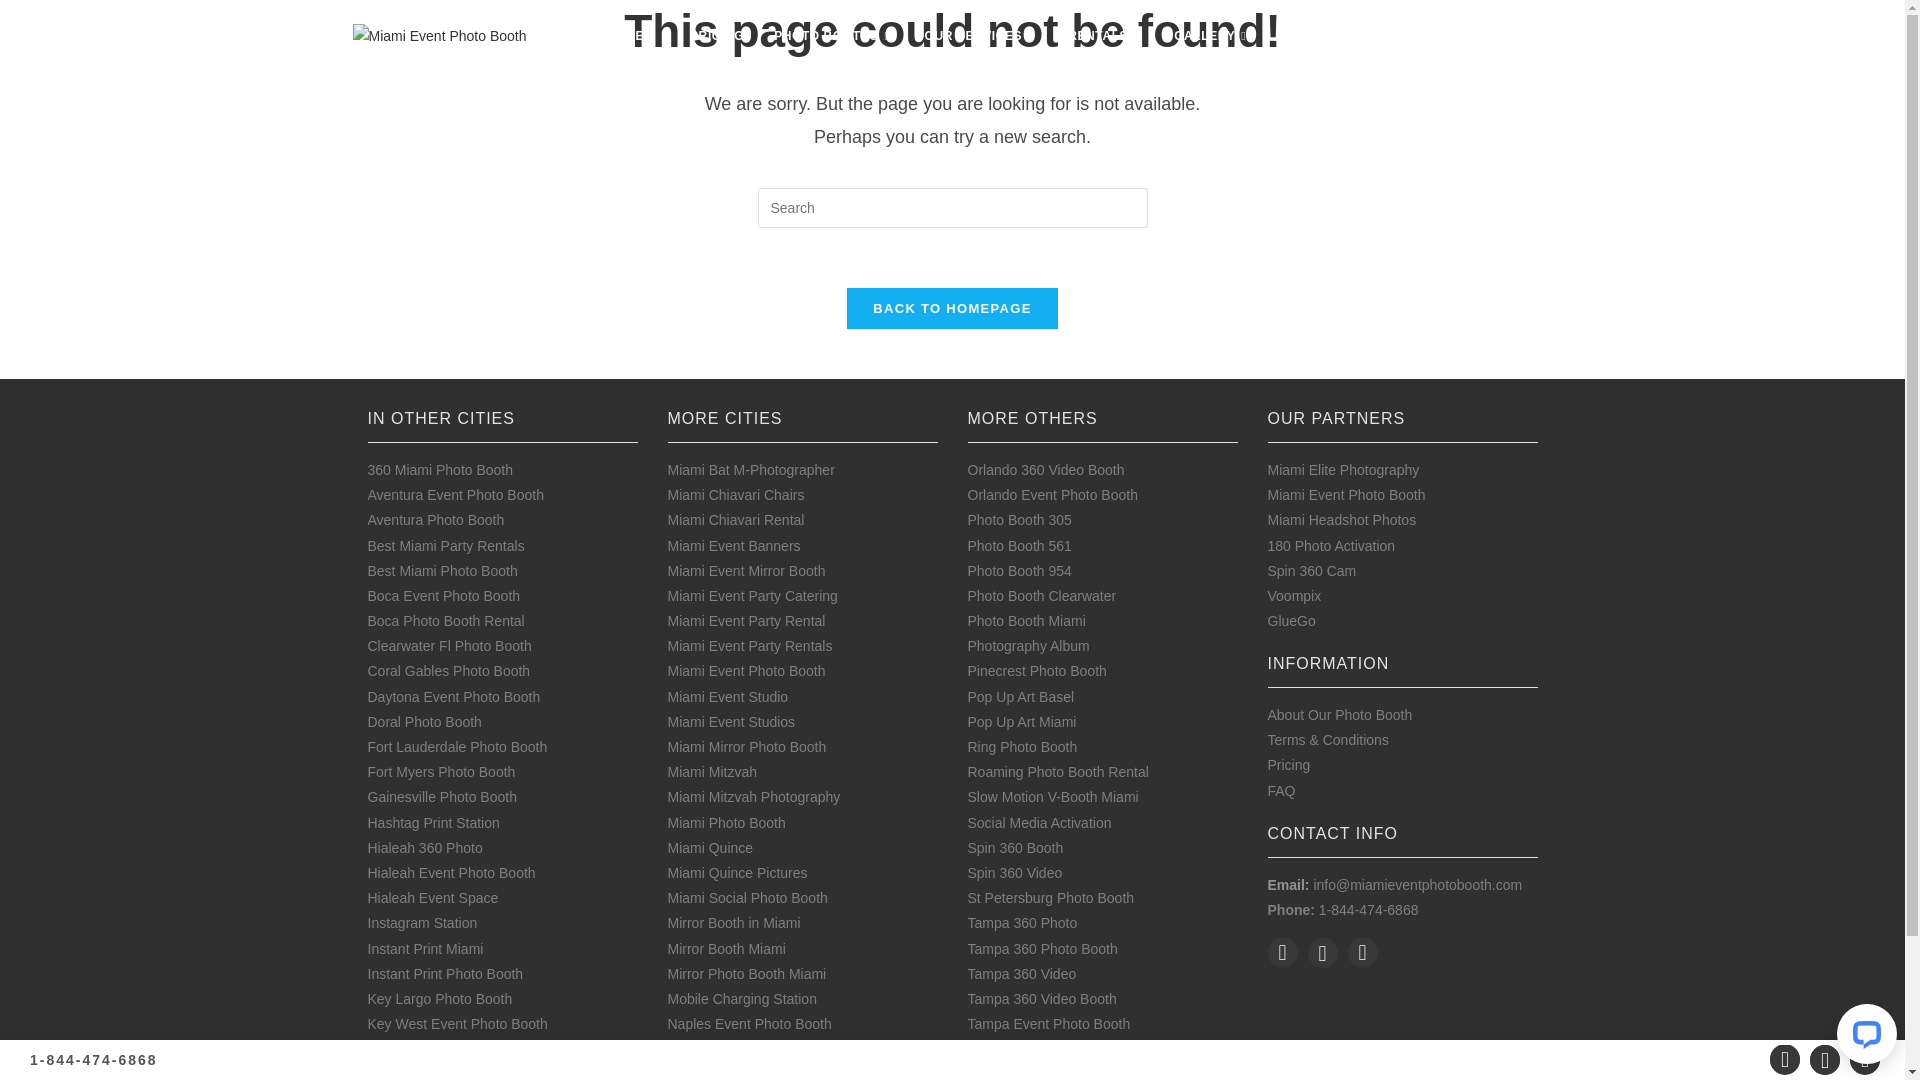 This screenshot has height=1080, width=1920. Describe the element at coordinates (734, 923) in the screenshot. I see `Mirror Booth in Miami` at that location.